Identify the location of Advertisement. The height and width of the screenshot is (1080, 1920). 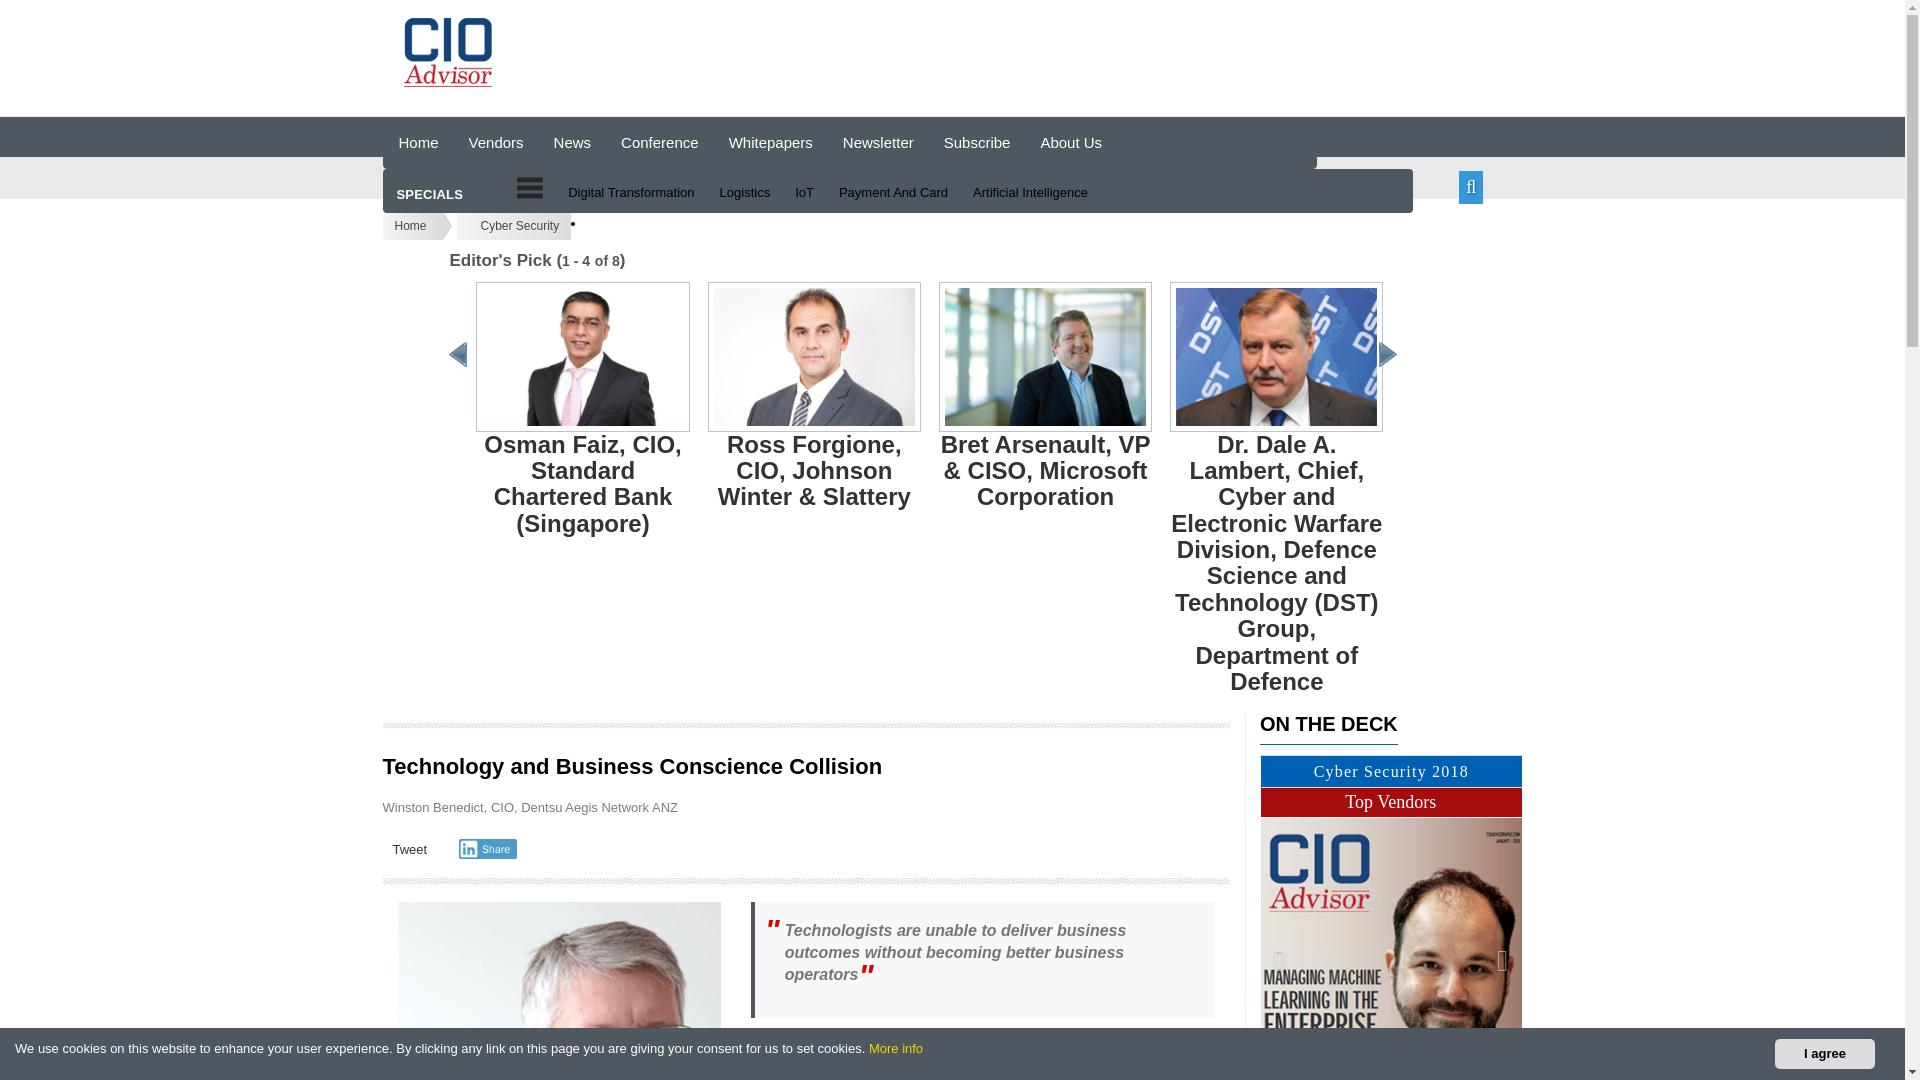
(936, 54).